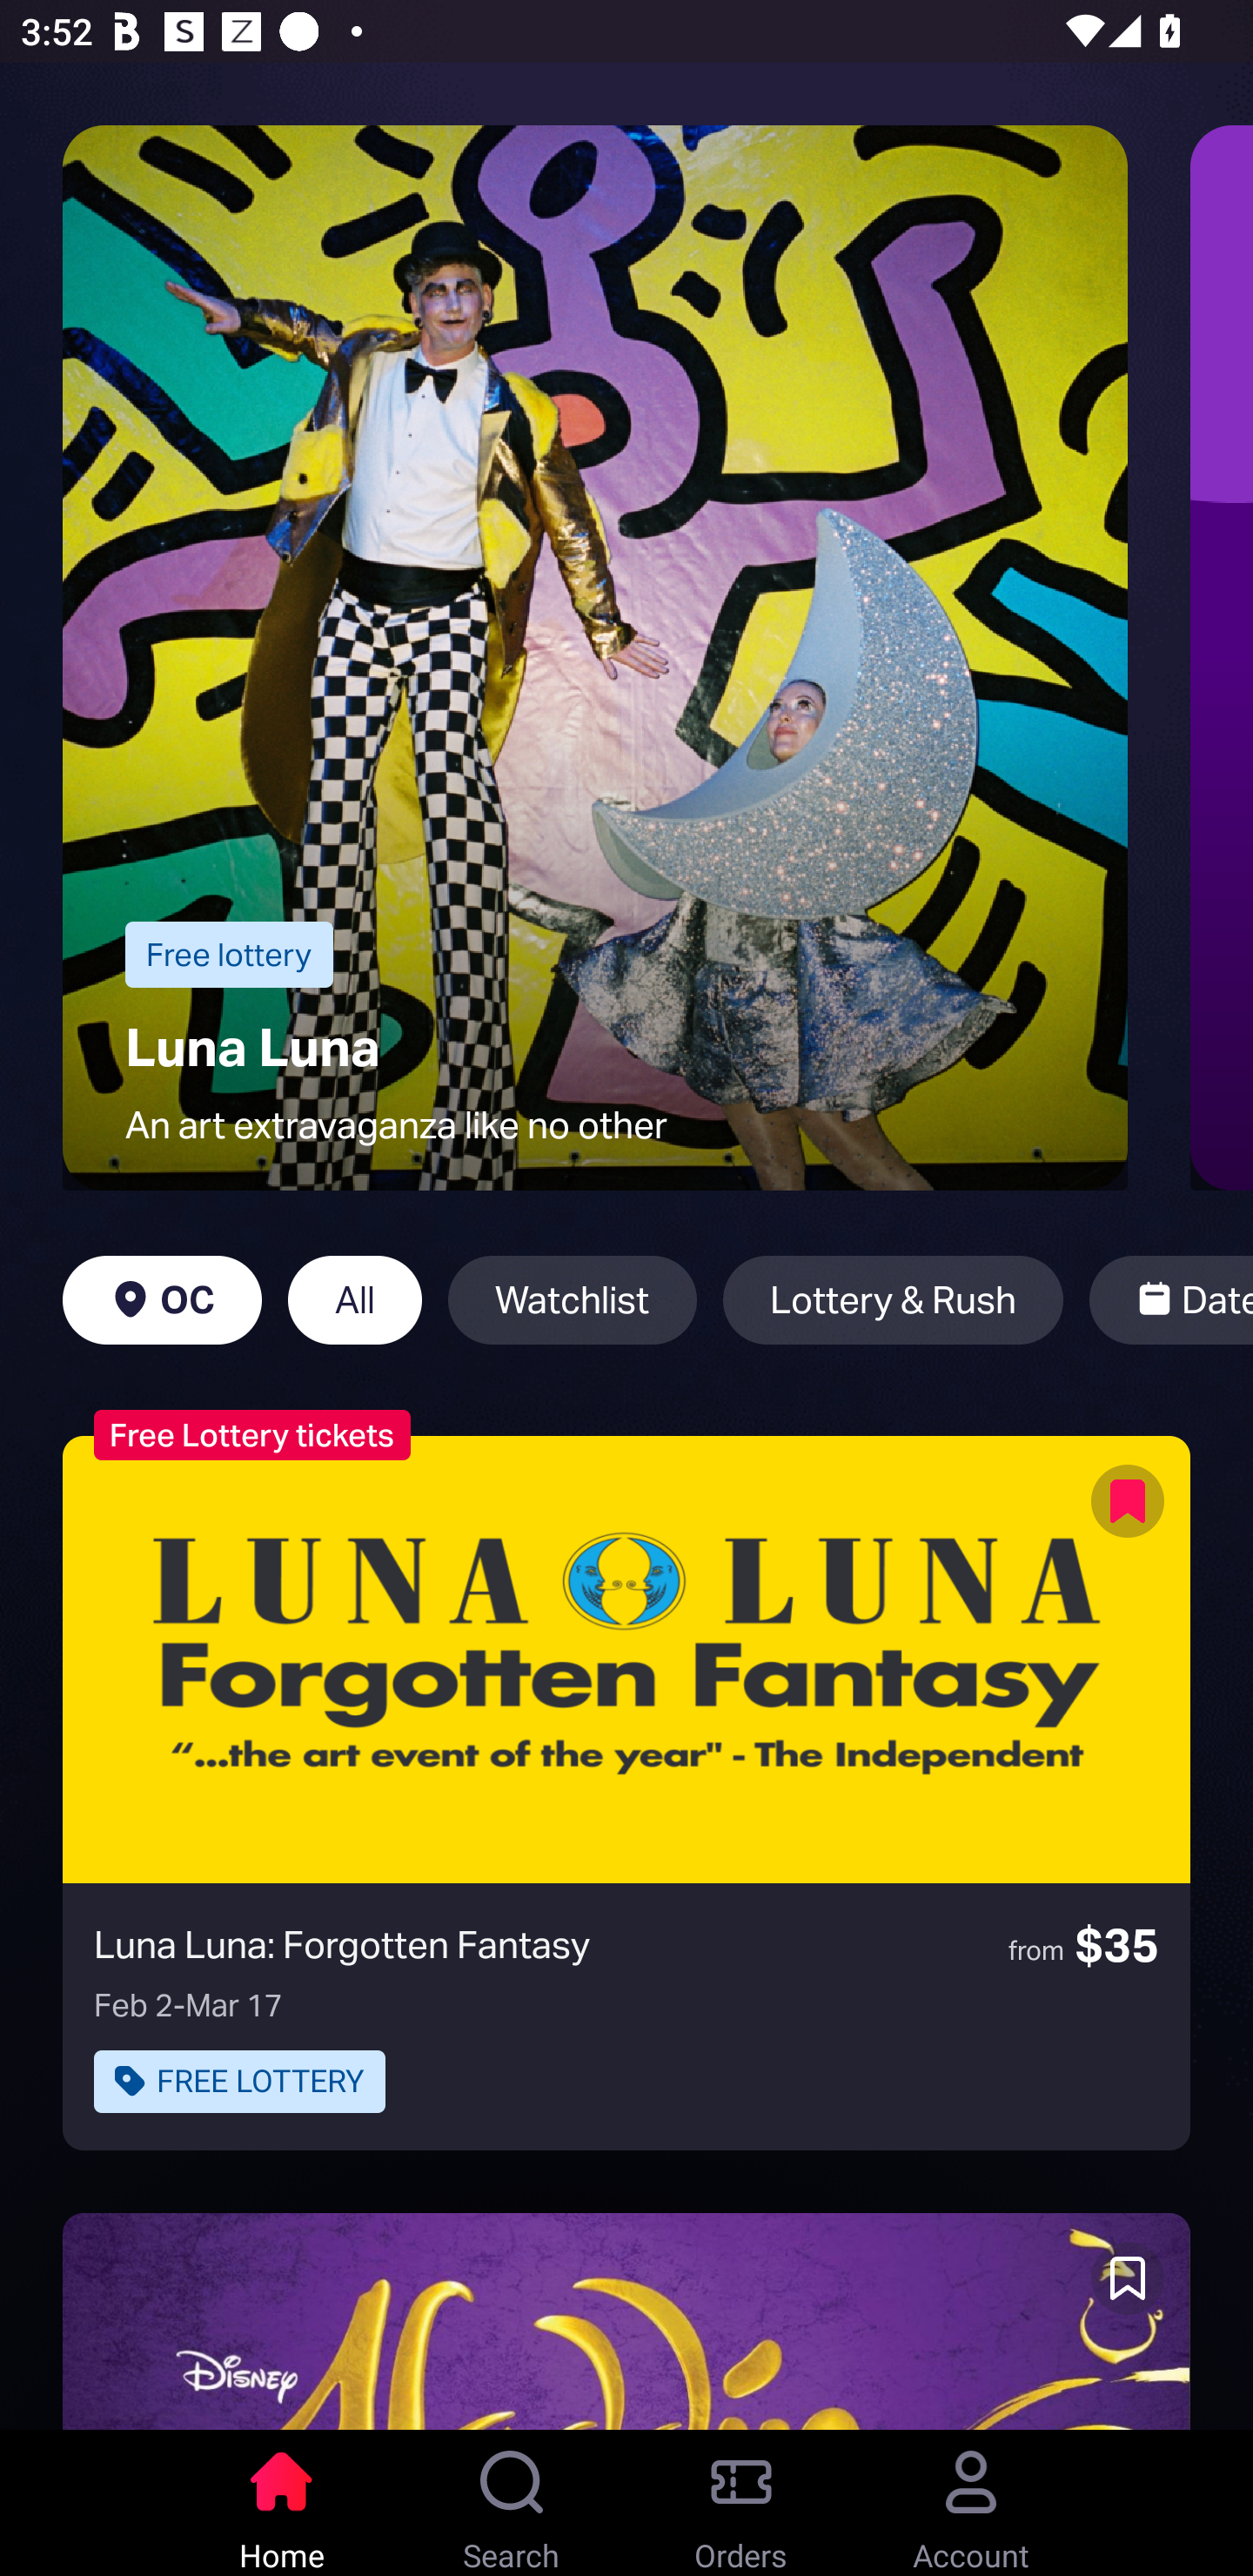 The image size is (1253, 2576). I want to click on Watchlist, so click(573, 1300).